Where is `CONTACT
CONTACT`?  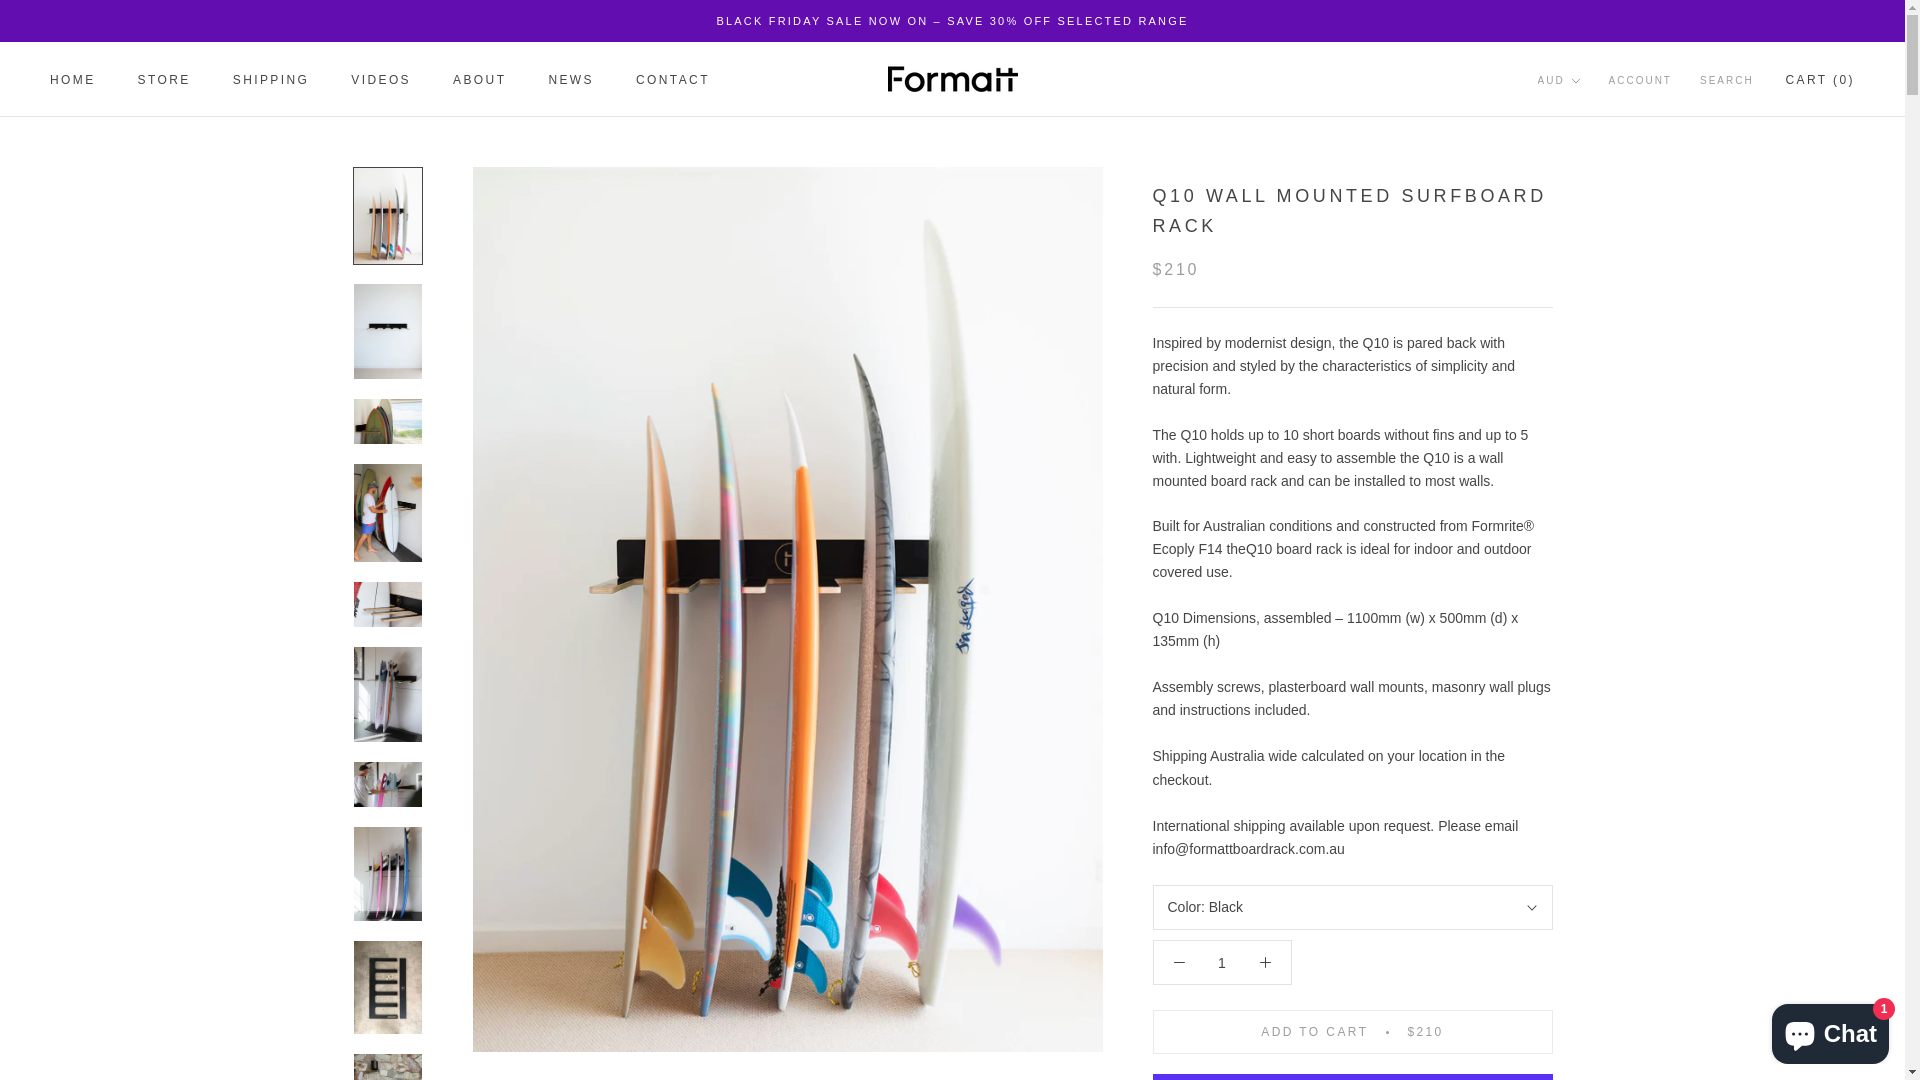
CONTACT
CONTACT is located at coordinates (673, 80).